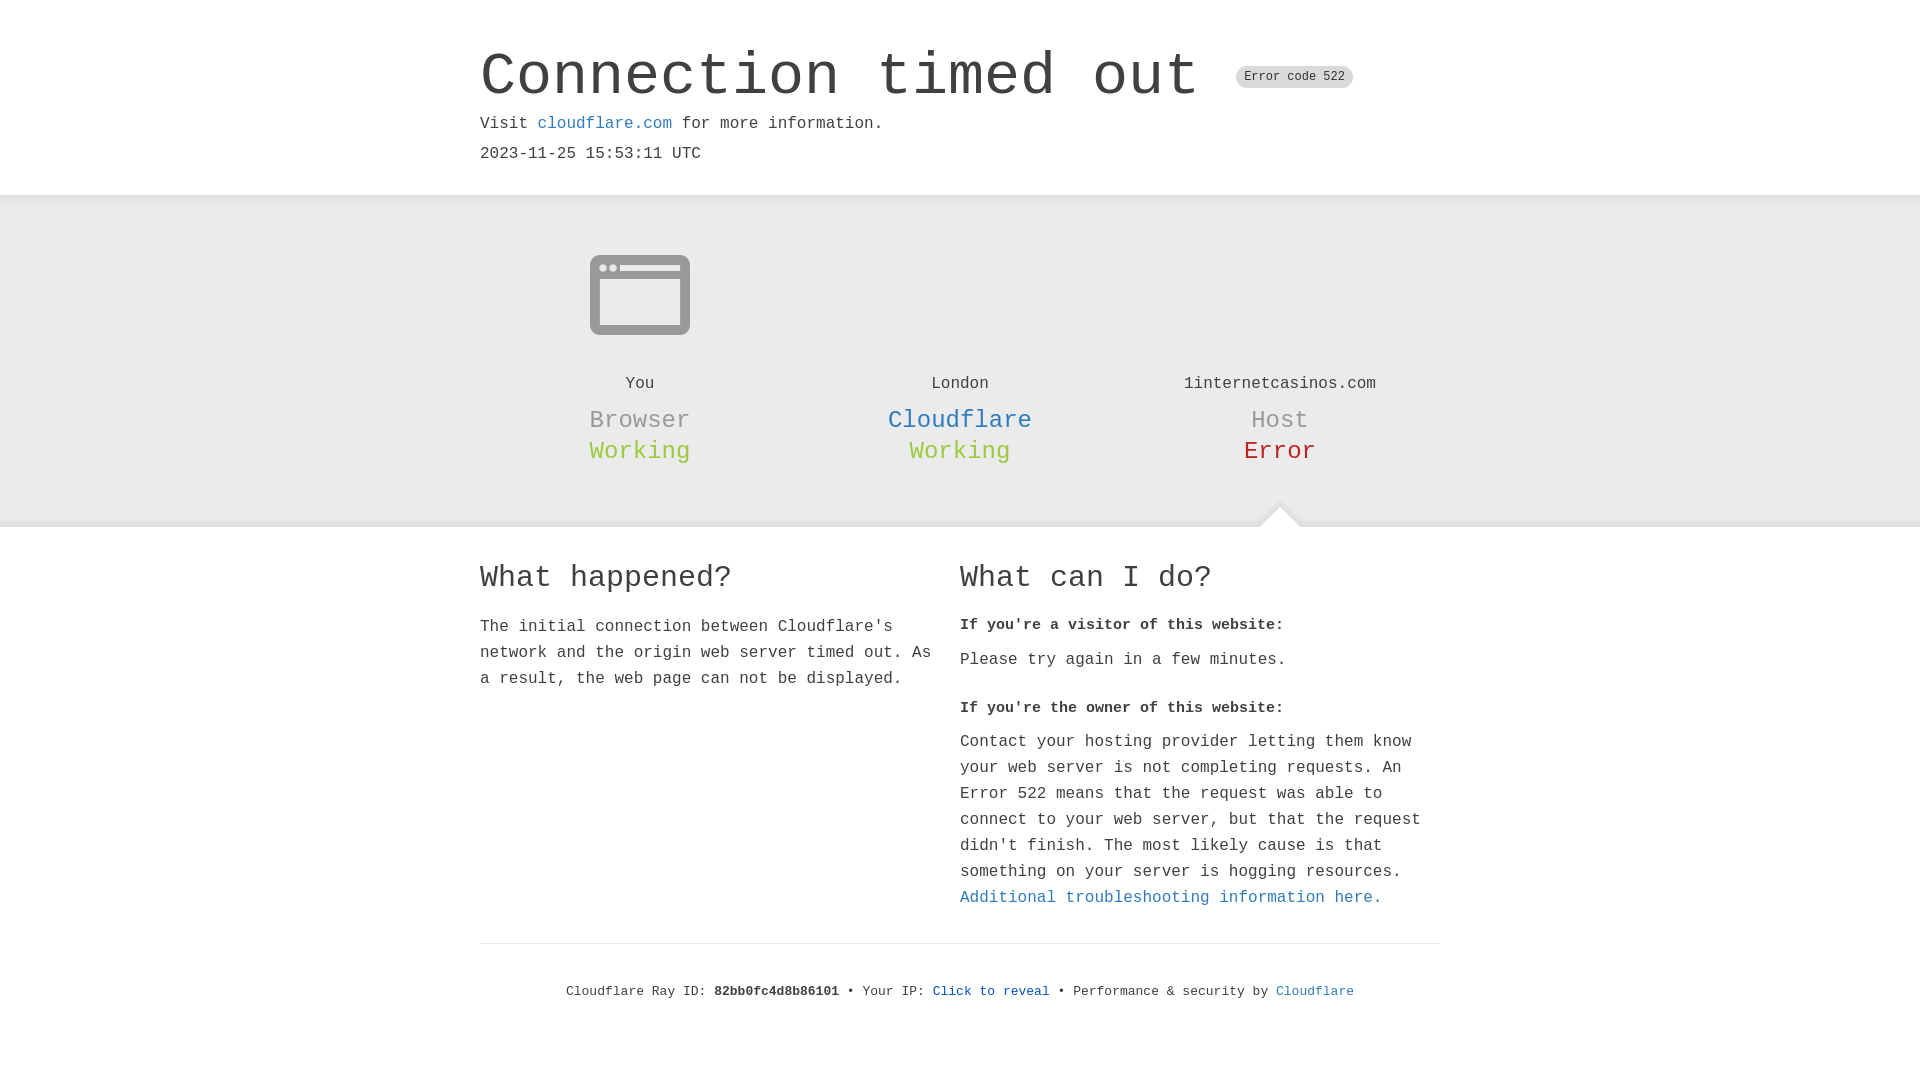 This screenshot has width=1920, height=1080. I want to click on Click to reveal, so click(992, 992).